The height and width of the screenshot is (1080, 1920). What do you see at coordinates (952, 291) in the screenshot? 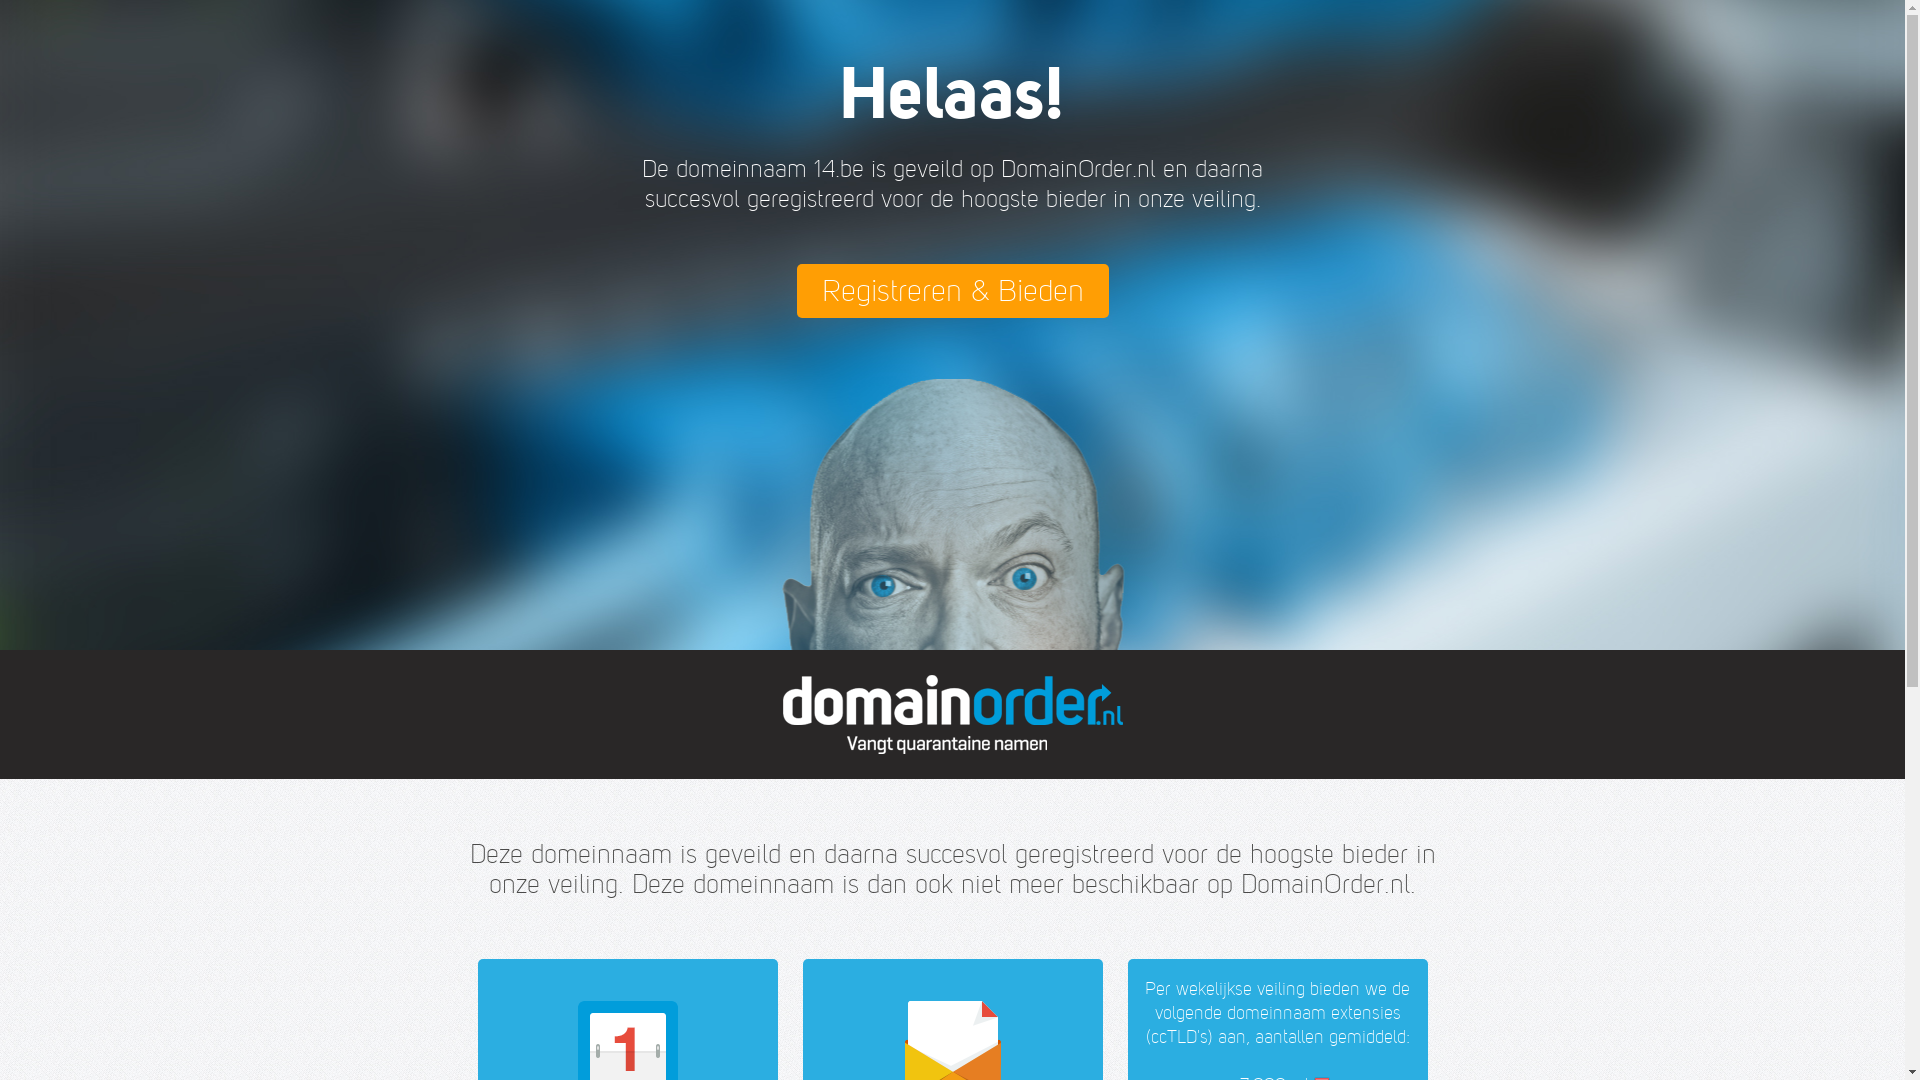
I see `Registreren & Bieden` at bounding box center [952, 291].